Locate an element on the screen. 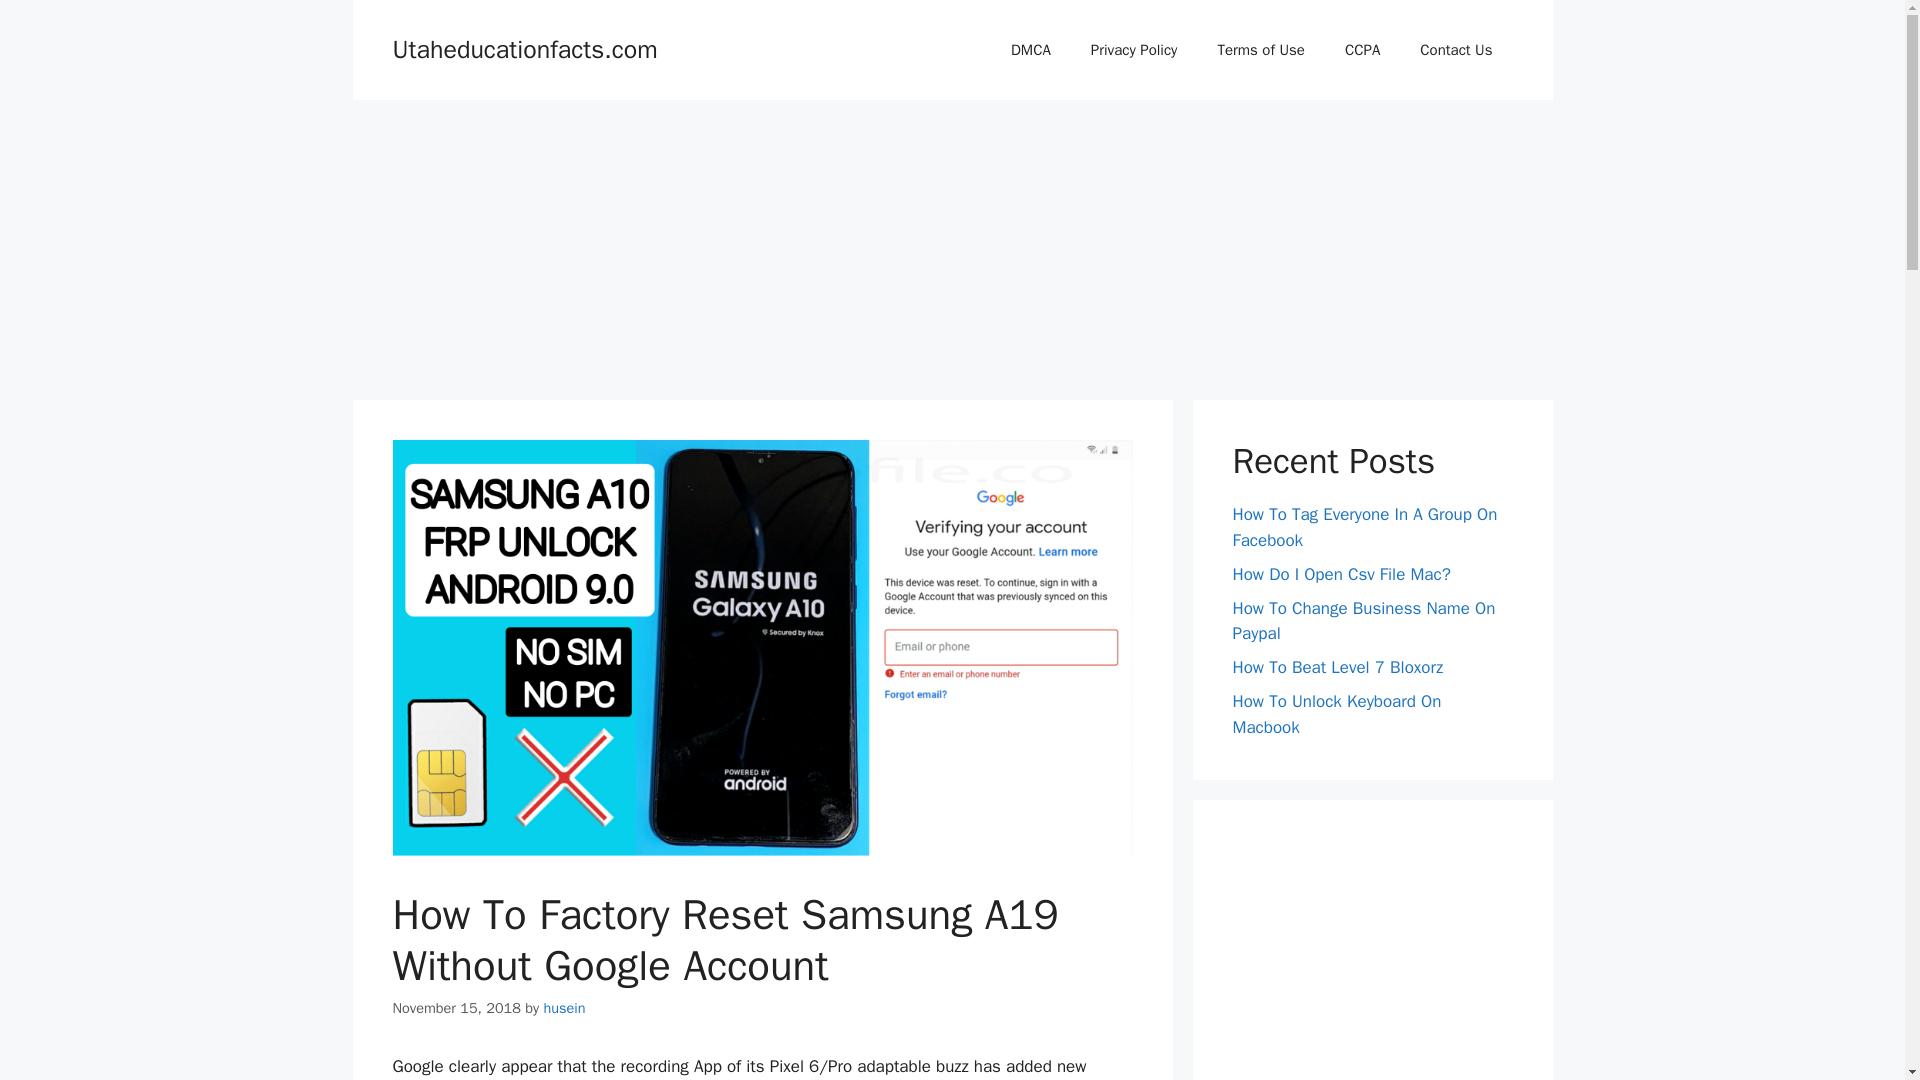  Contact Us is located at coordinates (1456, 50).